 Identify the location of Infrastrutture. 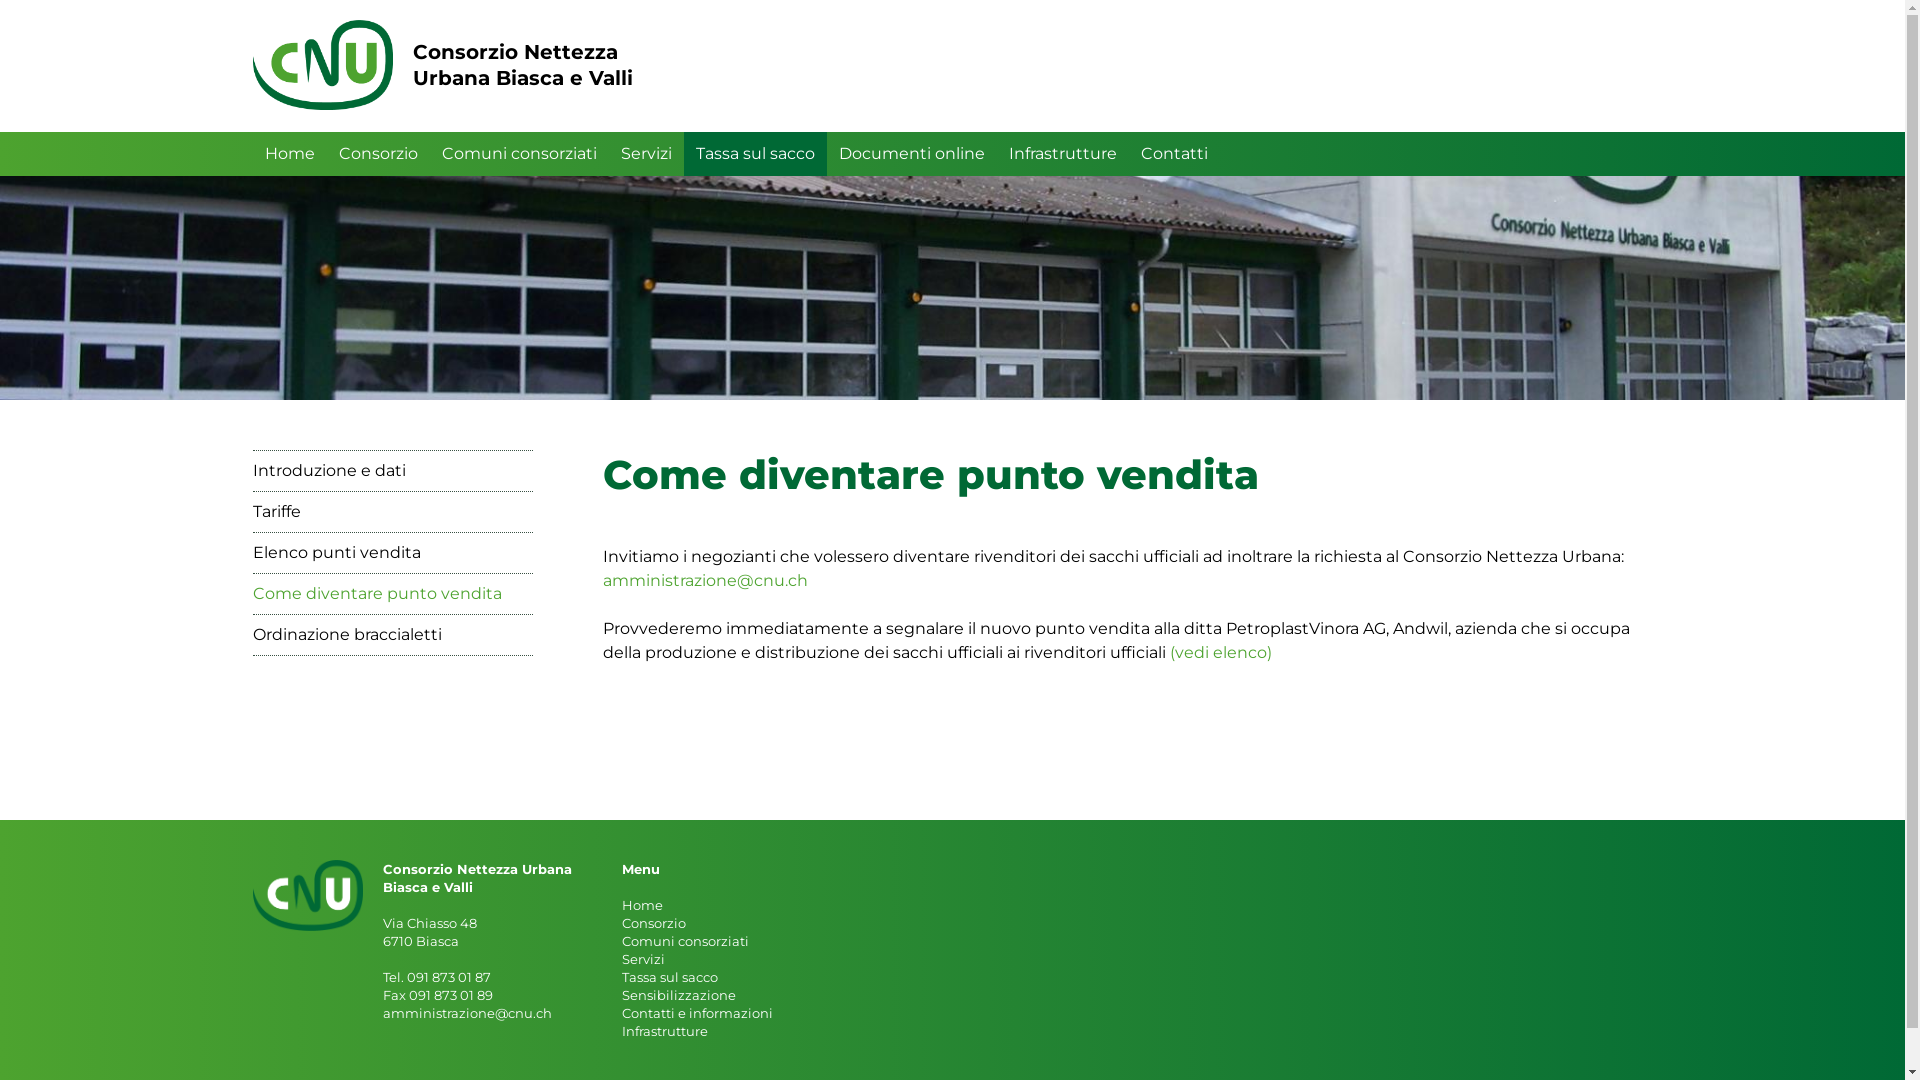
(1062, 154).